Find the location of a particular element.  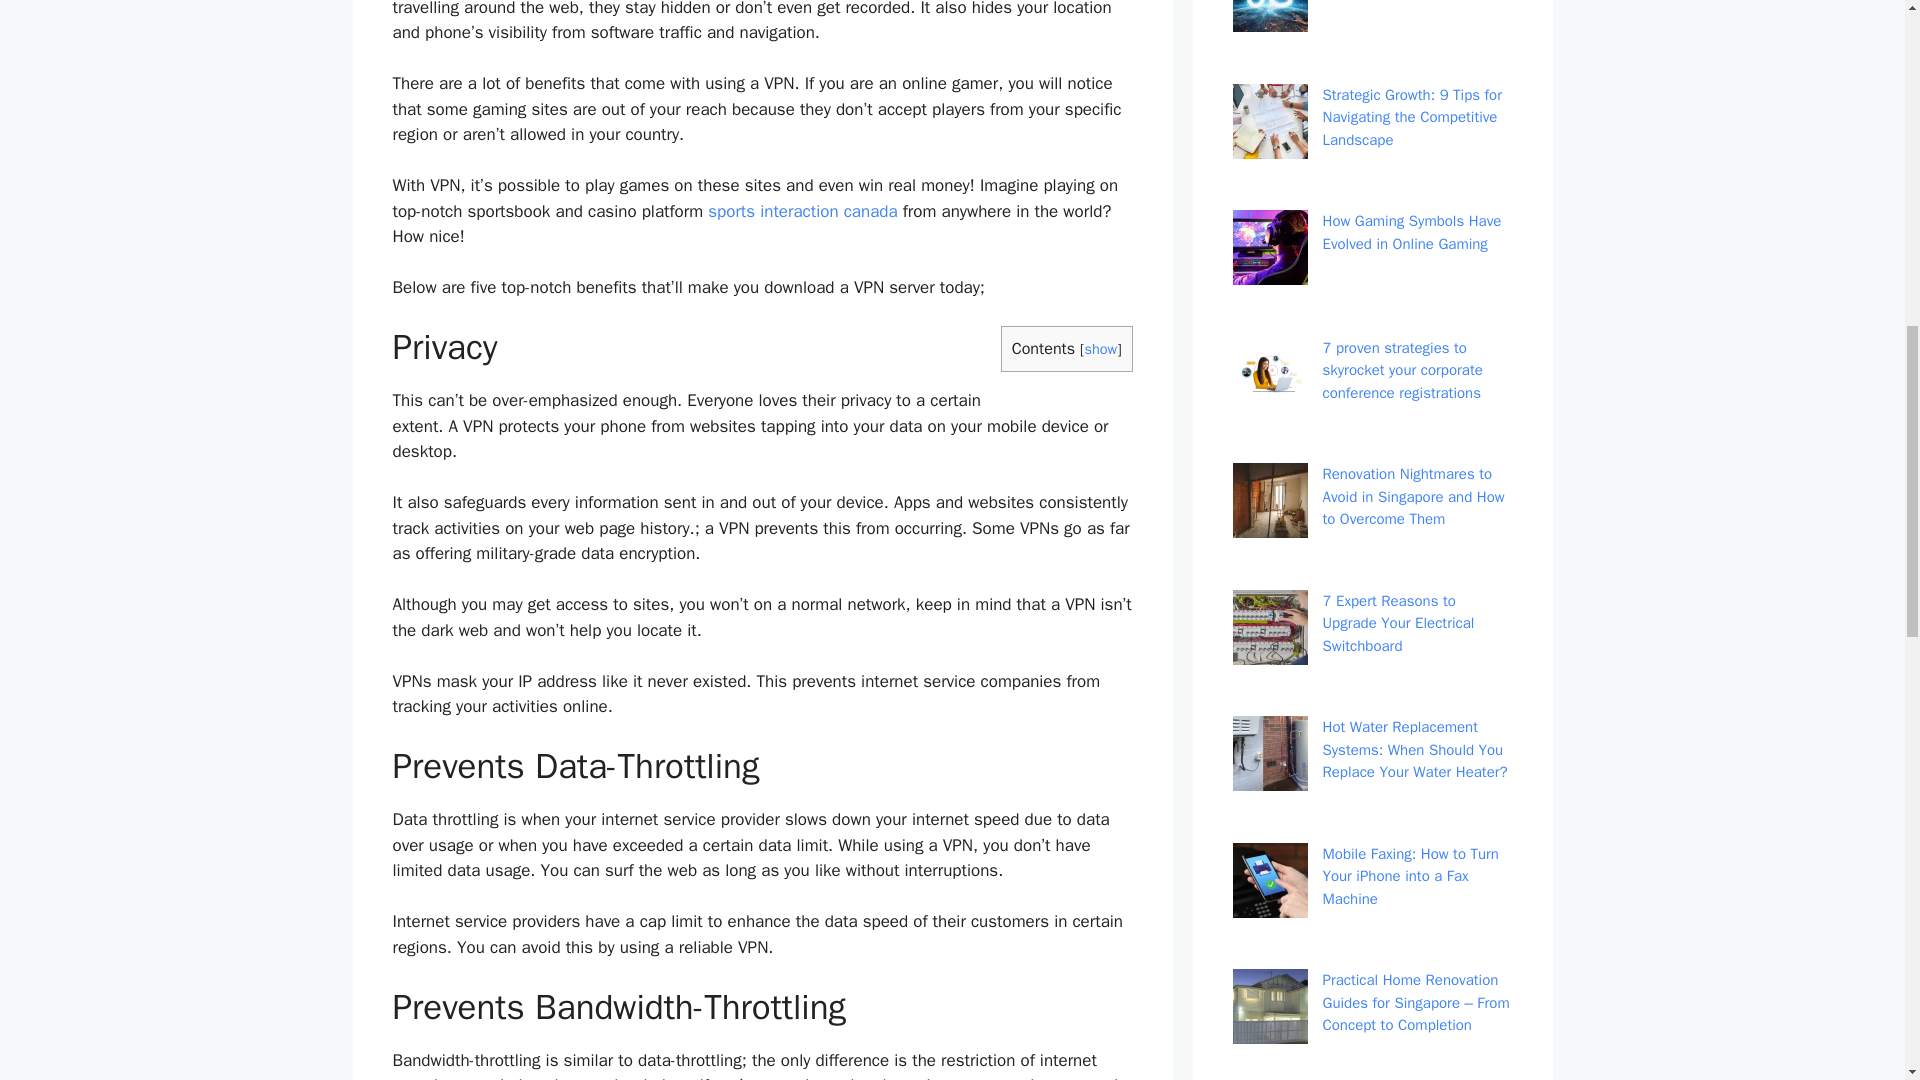

Mobile Faxing: How to Turn Your iPhone into a Fax Machine is located at coordinates (1410, 876).